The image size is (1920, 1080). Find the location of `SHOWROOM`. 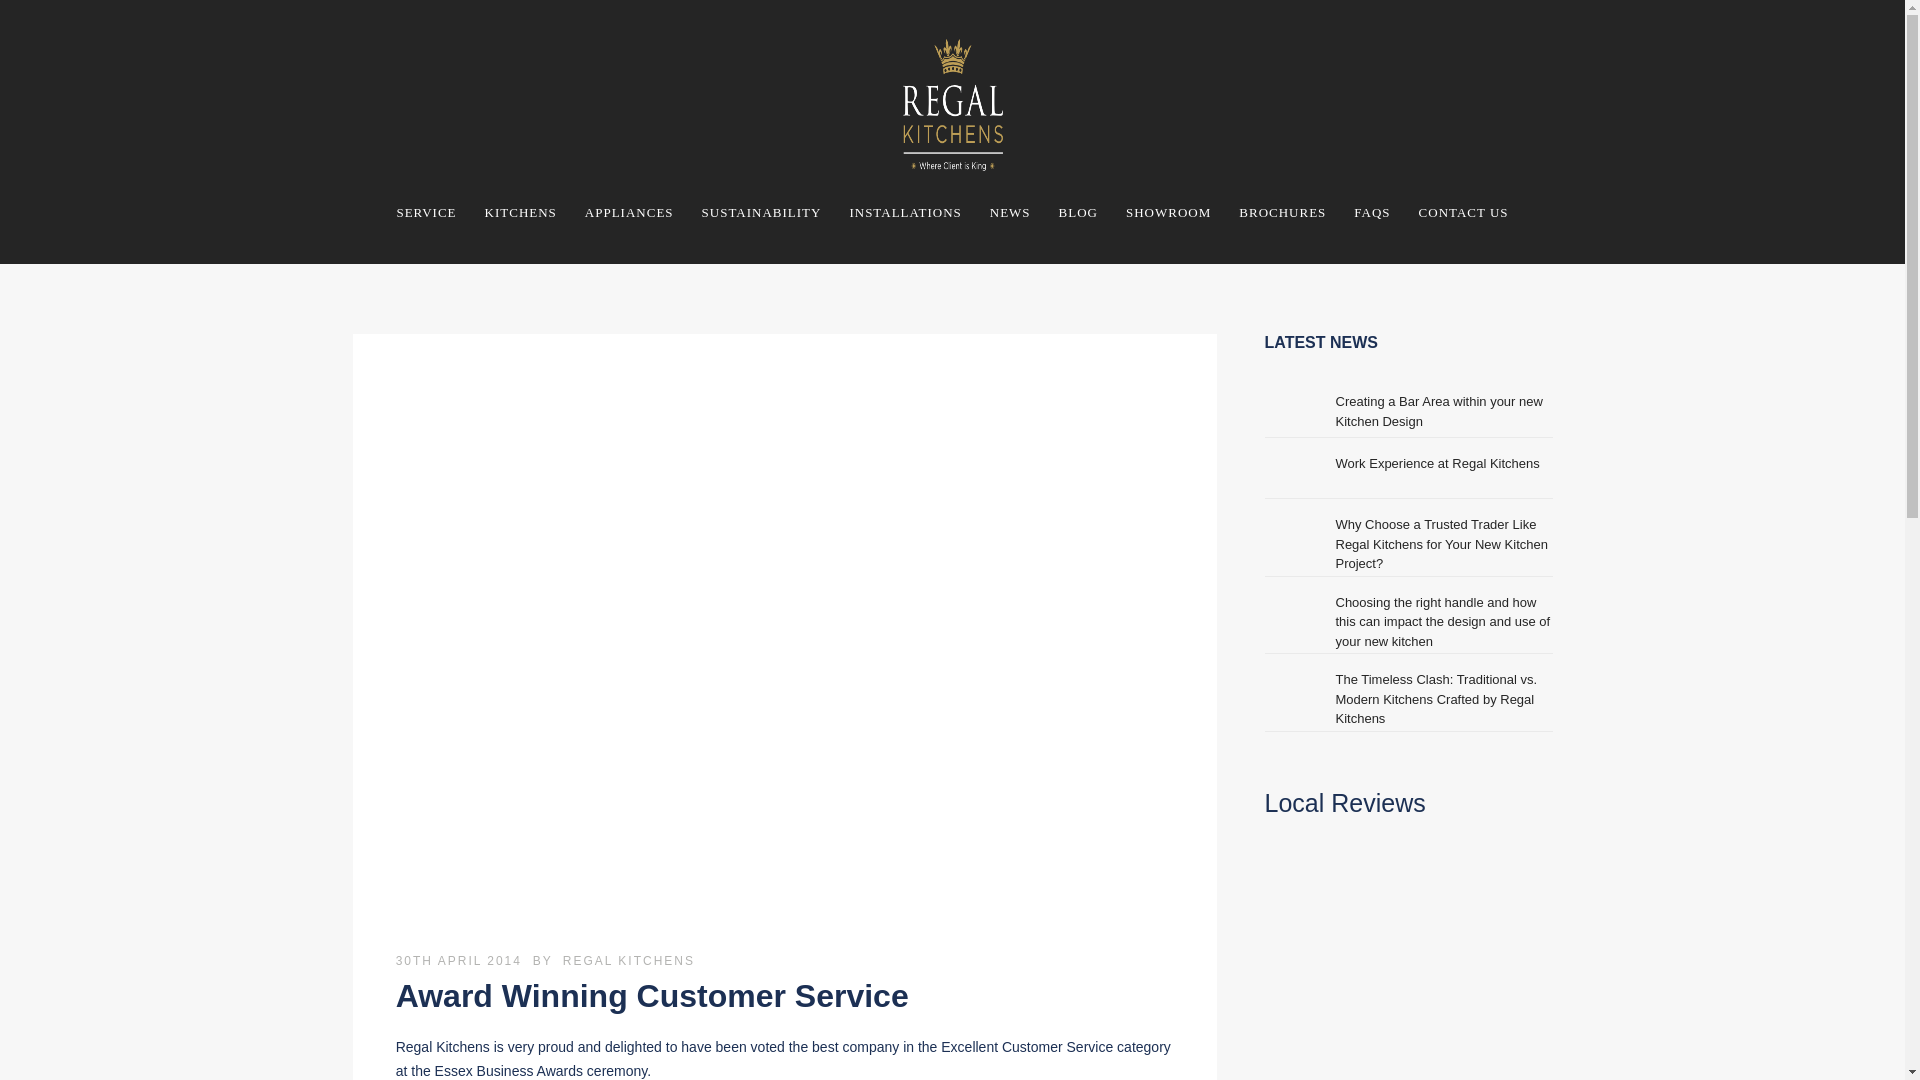

SHOWROOM is located at coordinates (1168, 212).